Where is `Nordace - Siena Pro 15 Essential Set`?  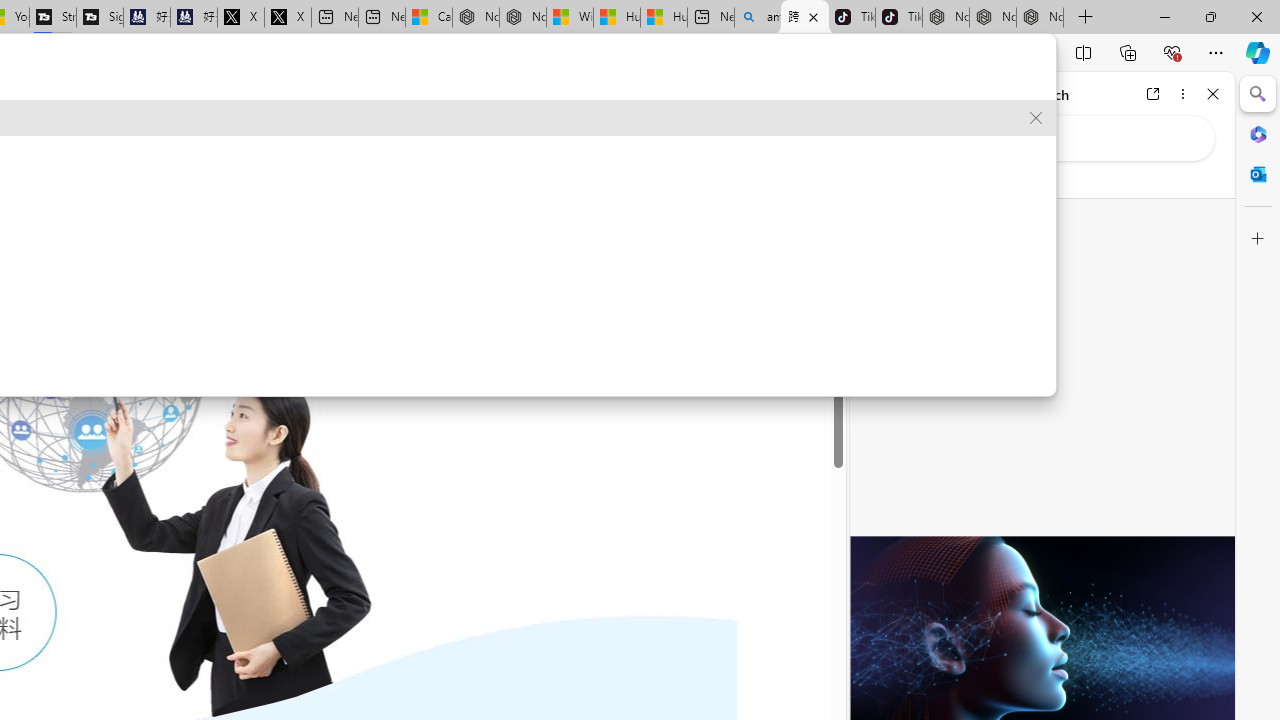 Nordace - Siena Pro 15 Essential Set is located at coordinates (1040, 18).